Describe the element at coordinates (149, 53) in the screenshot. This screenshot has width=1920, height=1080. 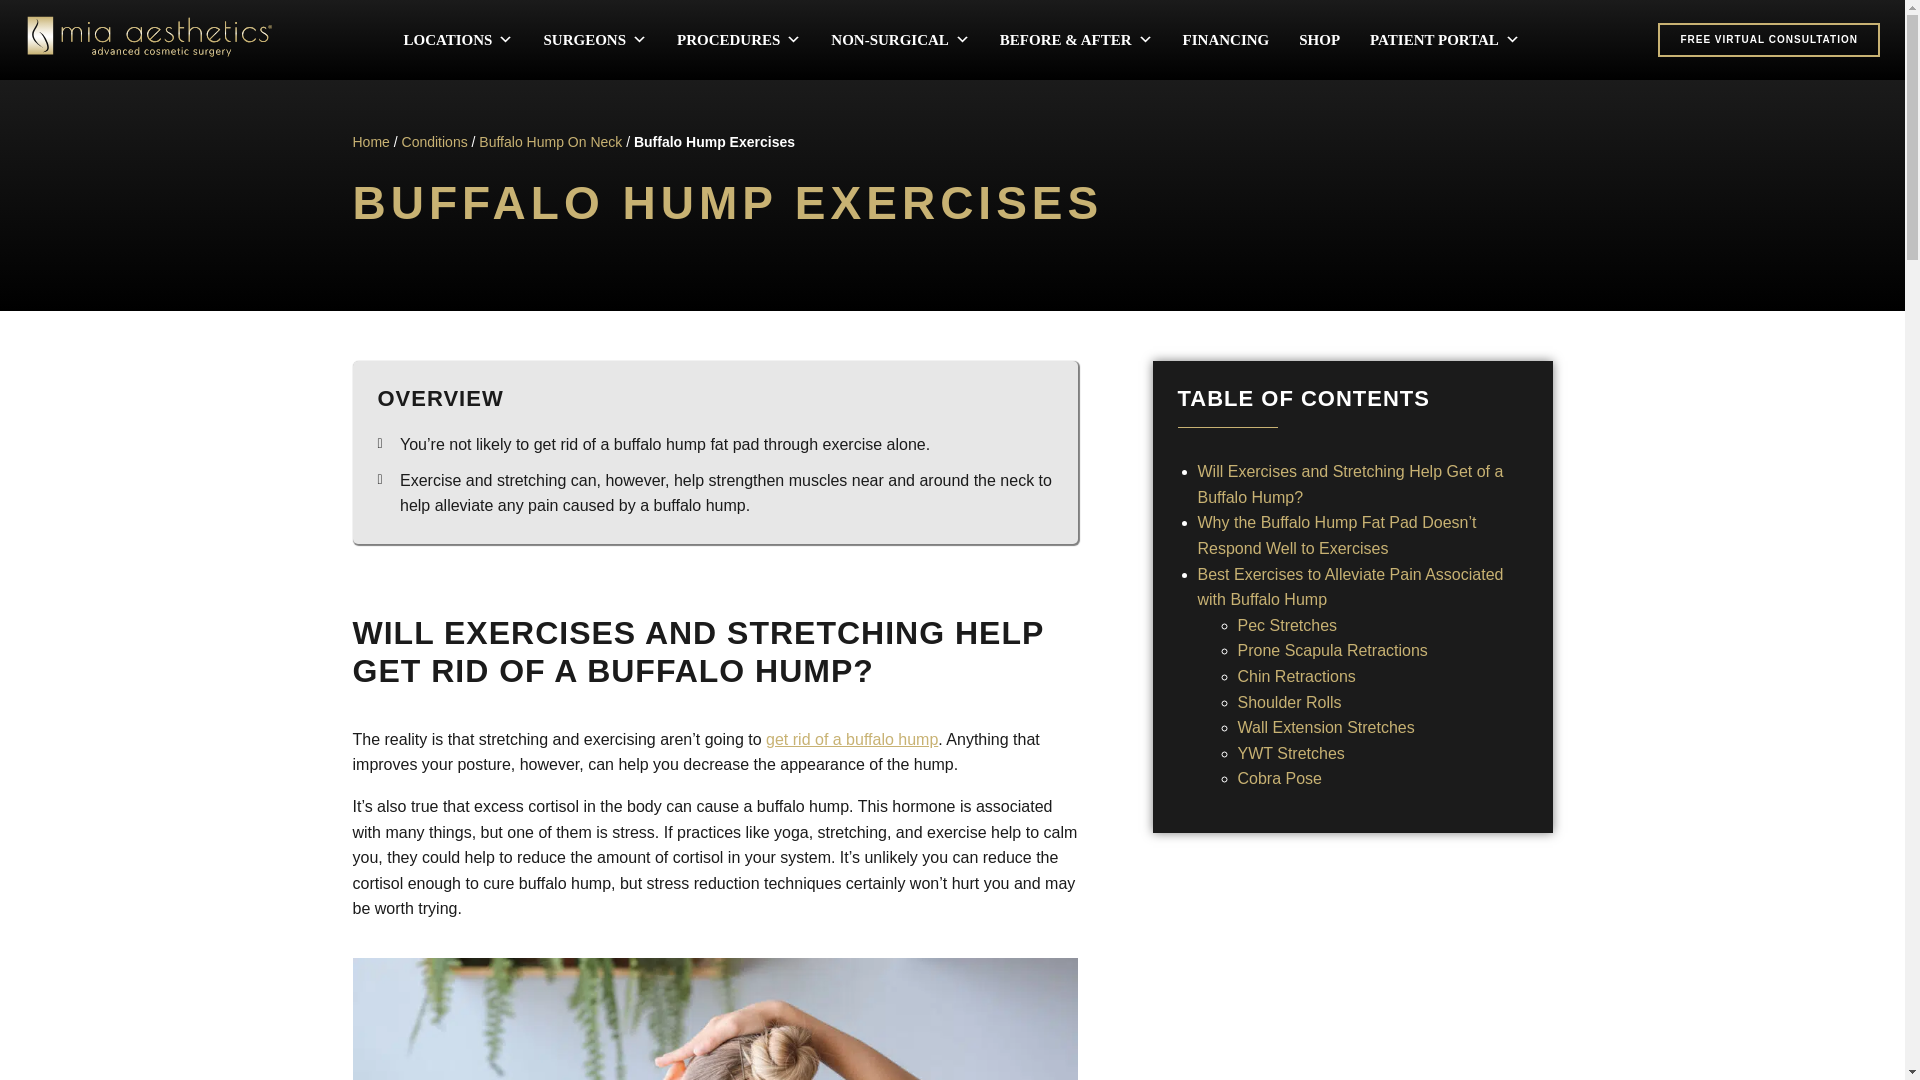
I see `Mia Aesthetics - Home` at that location.